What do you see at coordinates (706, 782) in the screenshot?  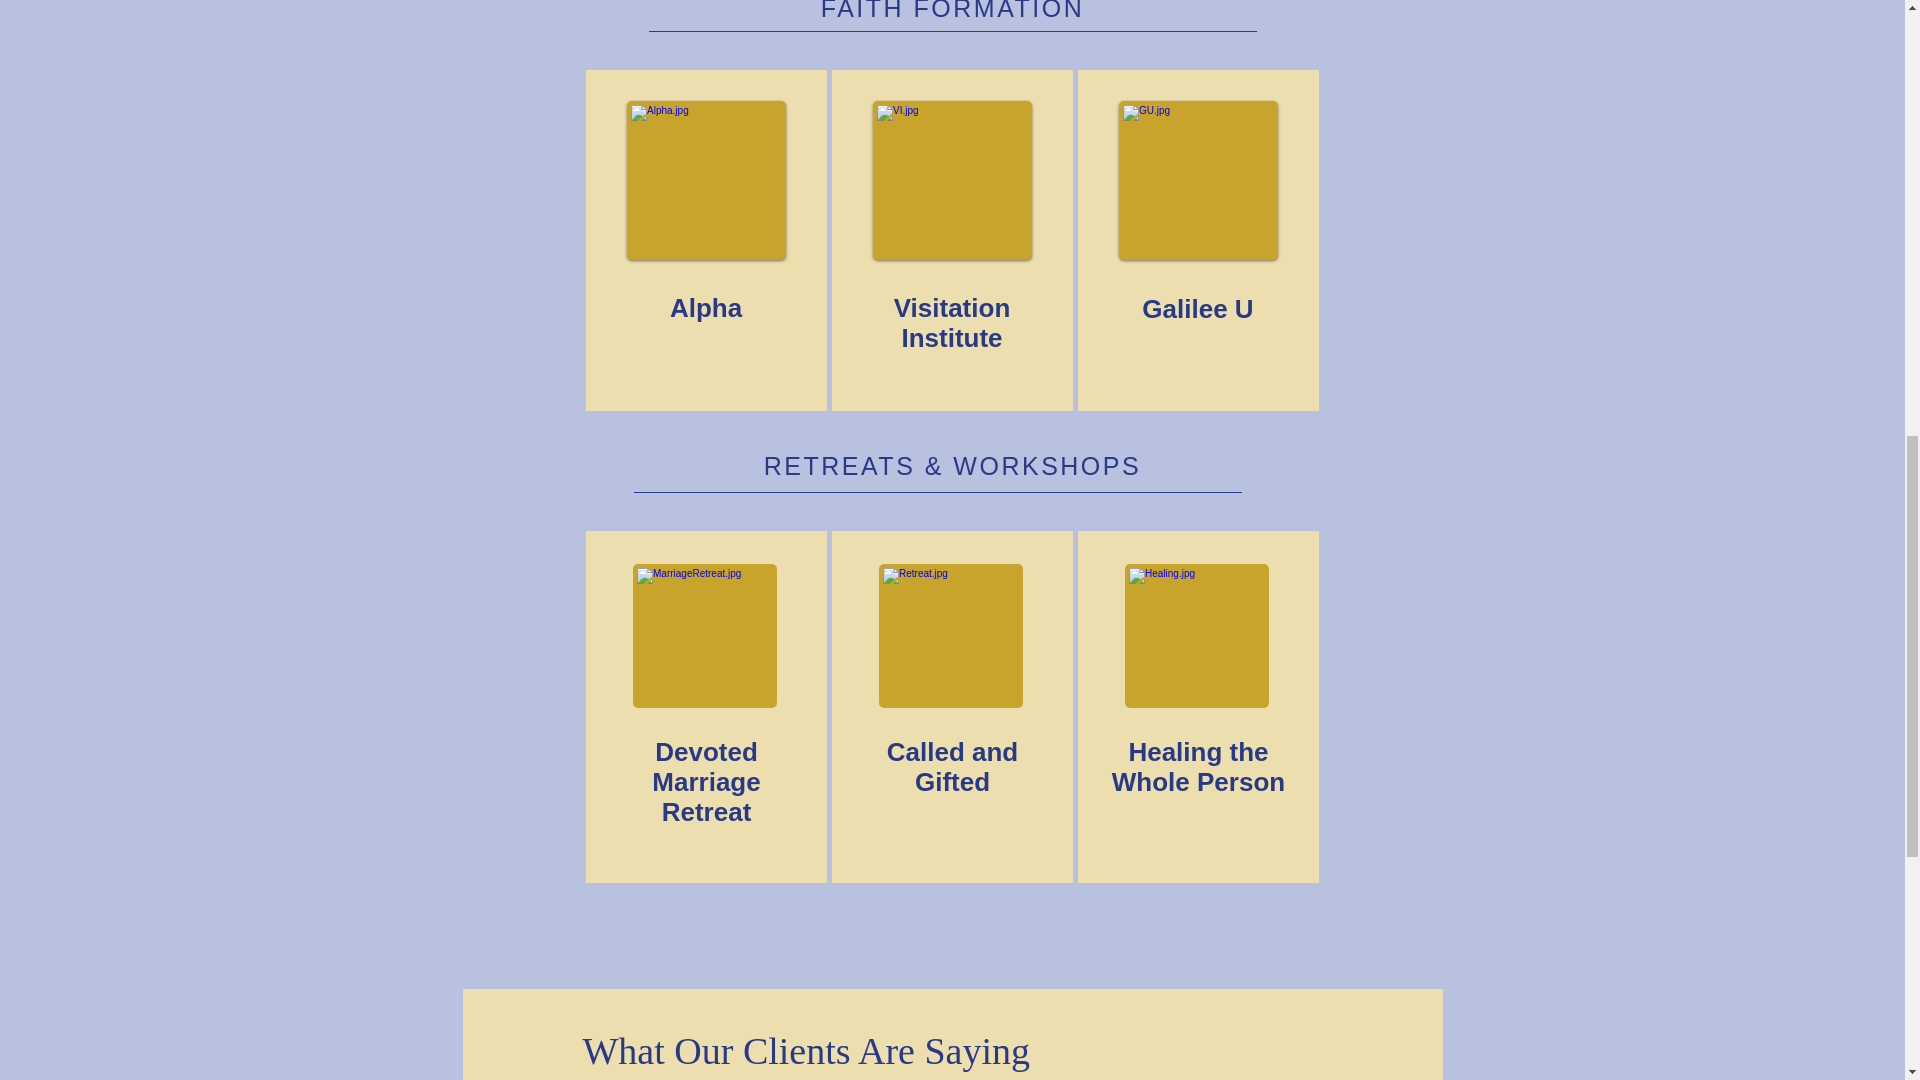 I see `Devoted Marriage Retreat` at bounding box center [706, 782].